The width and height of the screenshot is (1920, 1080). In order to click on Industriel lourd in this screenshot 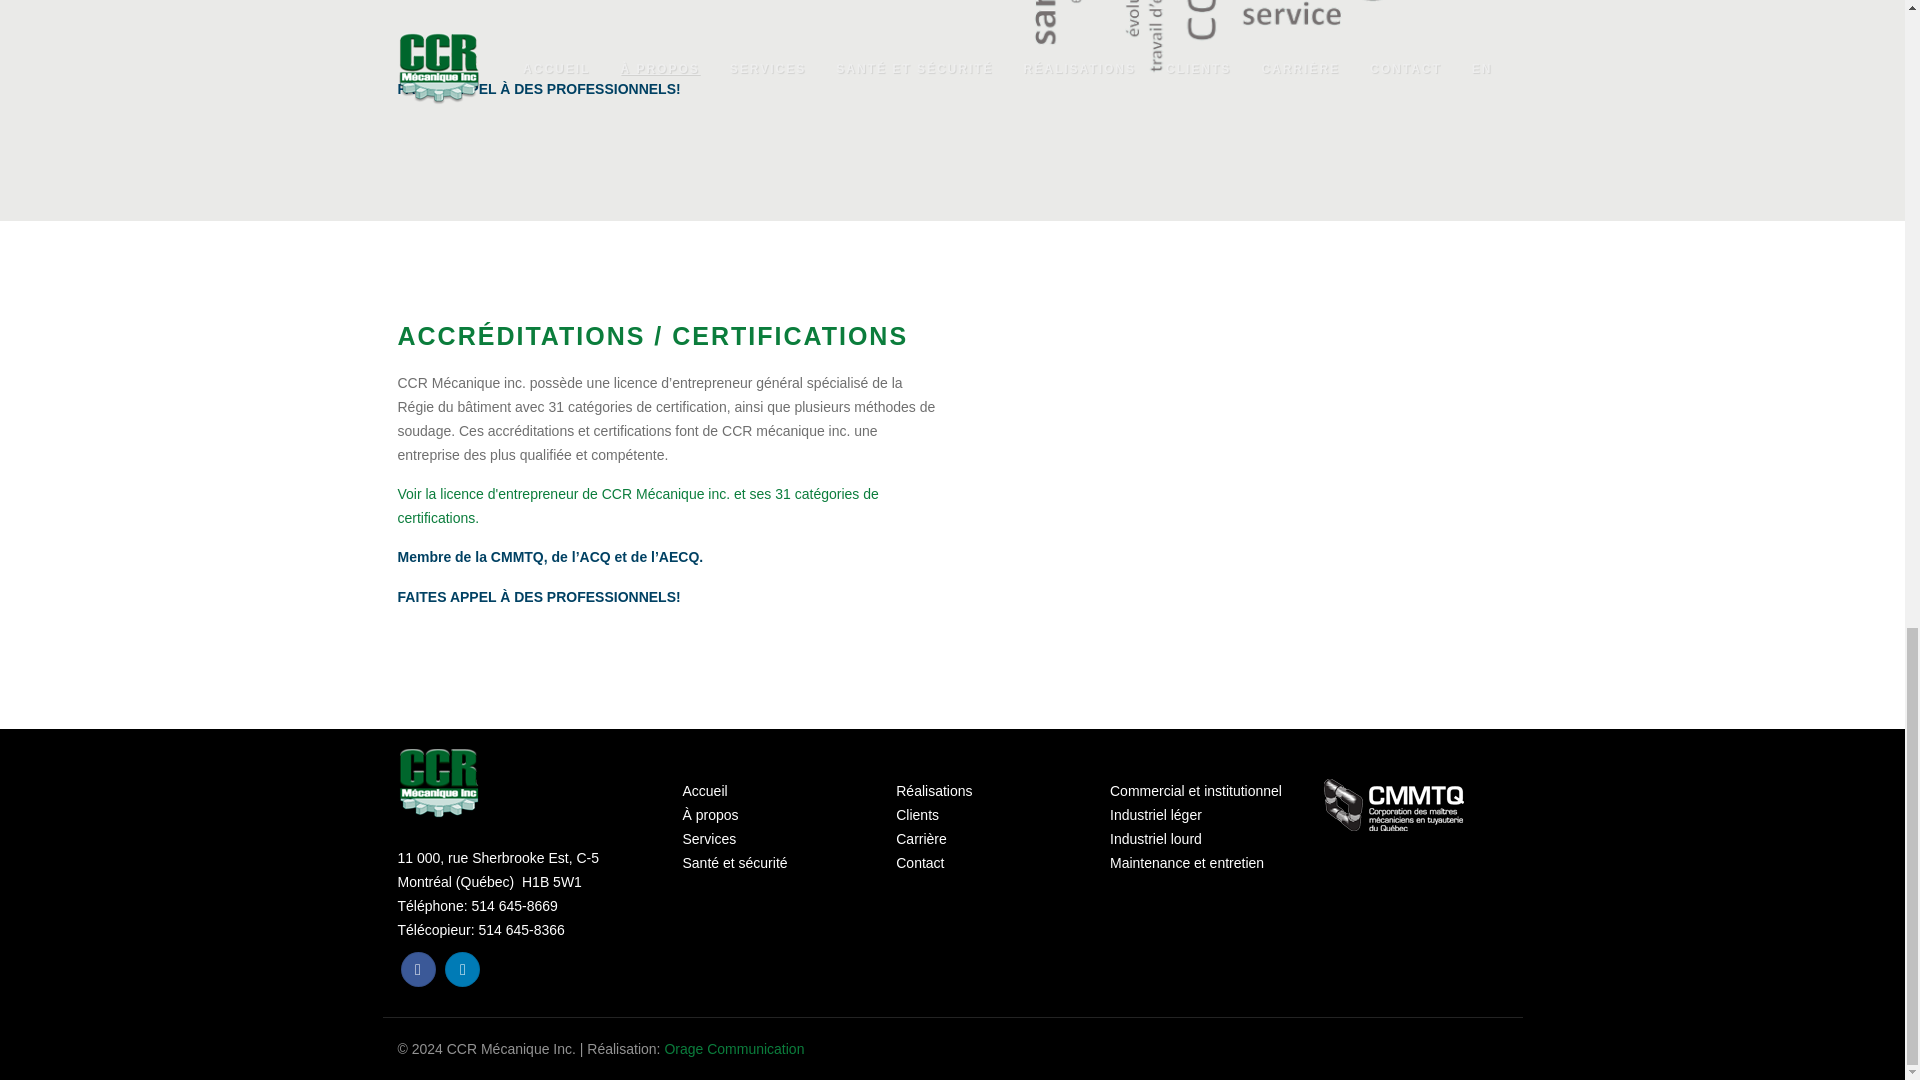, I will do `click(1155, 838)`.